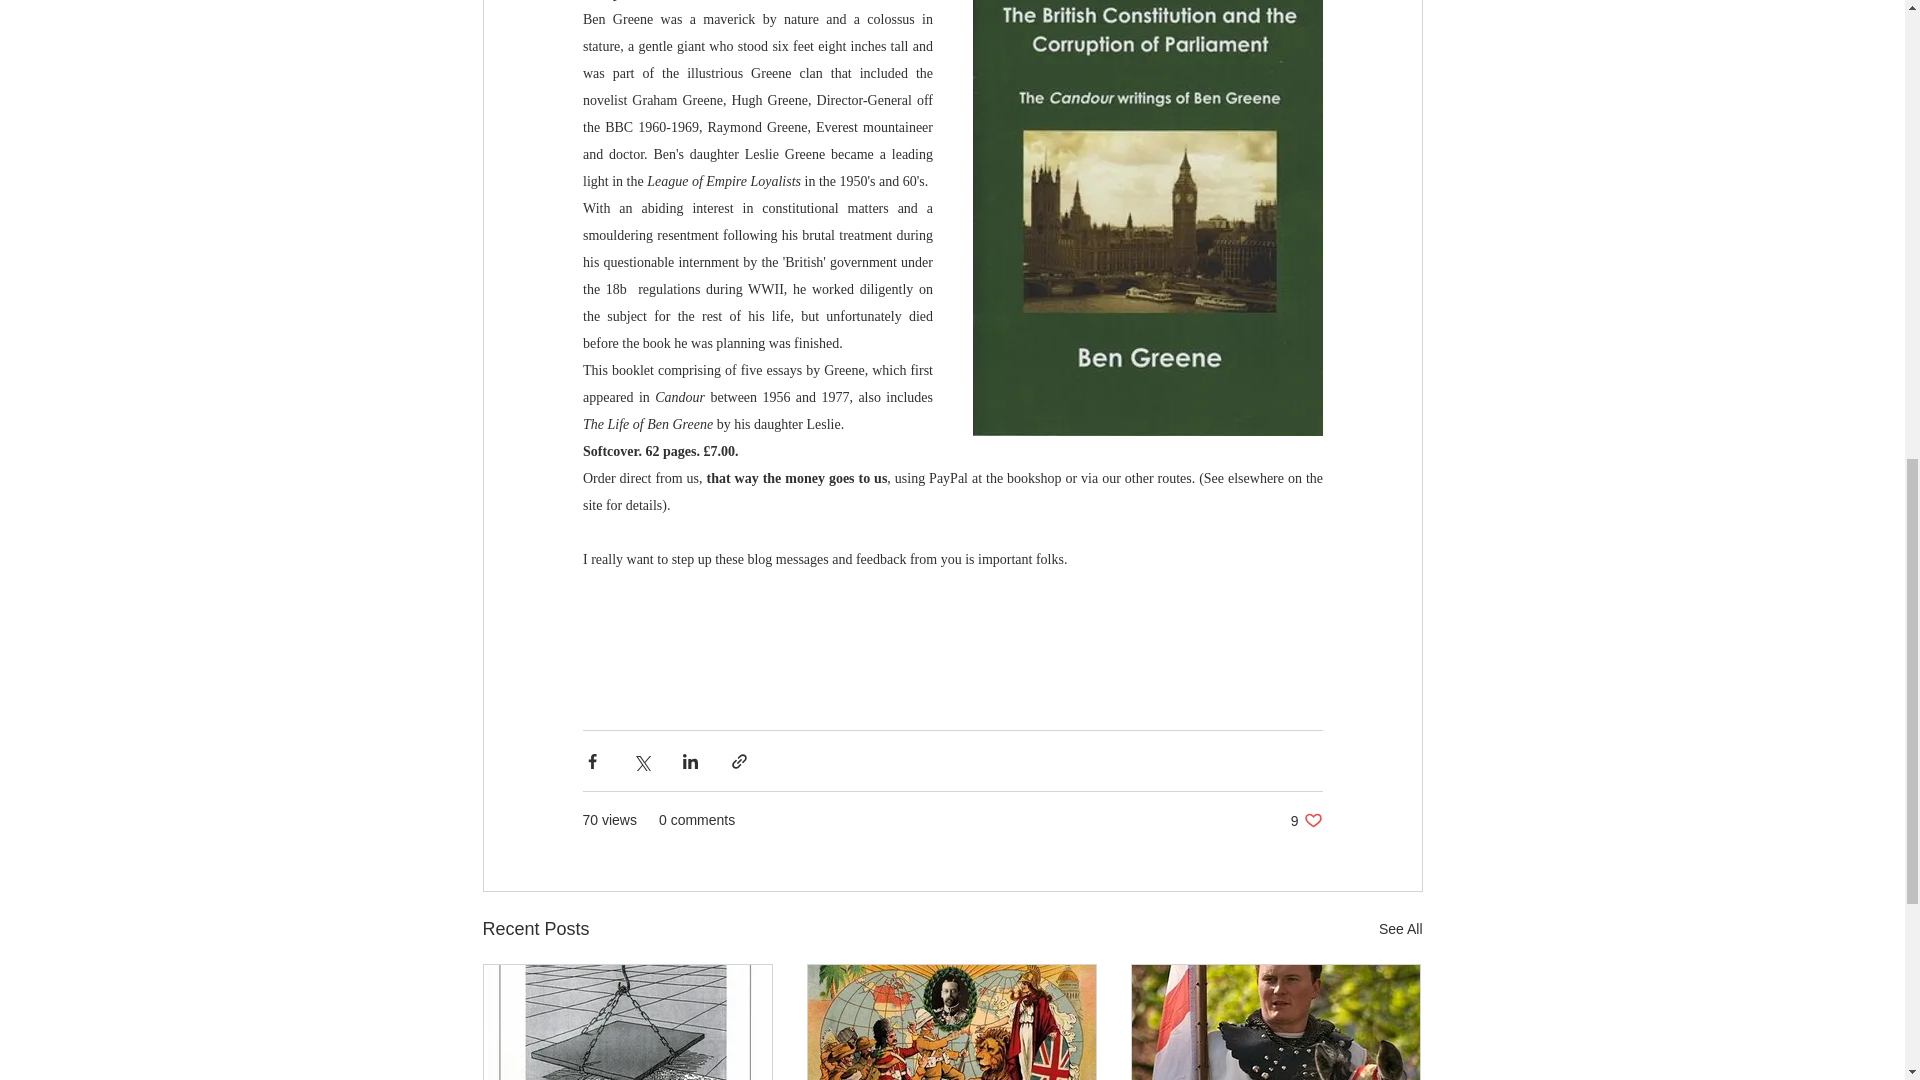  What do you see at coordinates (1306, 820) in the screenshot?
I see `See All` at bounding box center [1306, 820].